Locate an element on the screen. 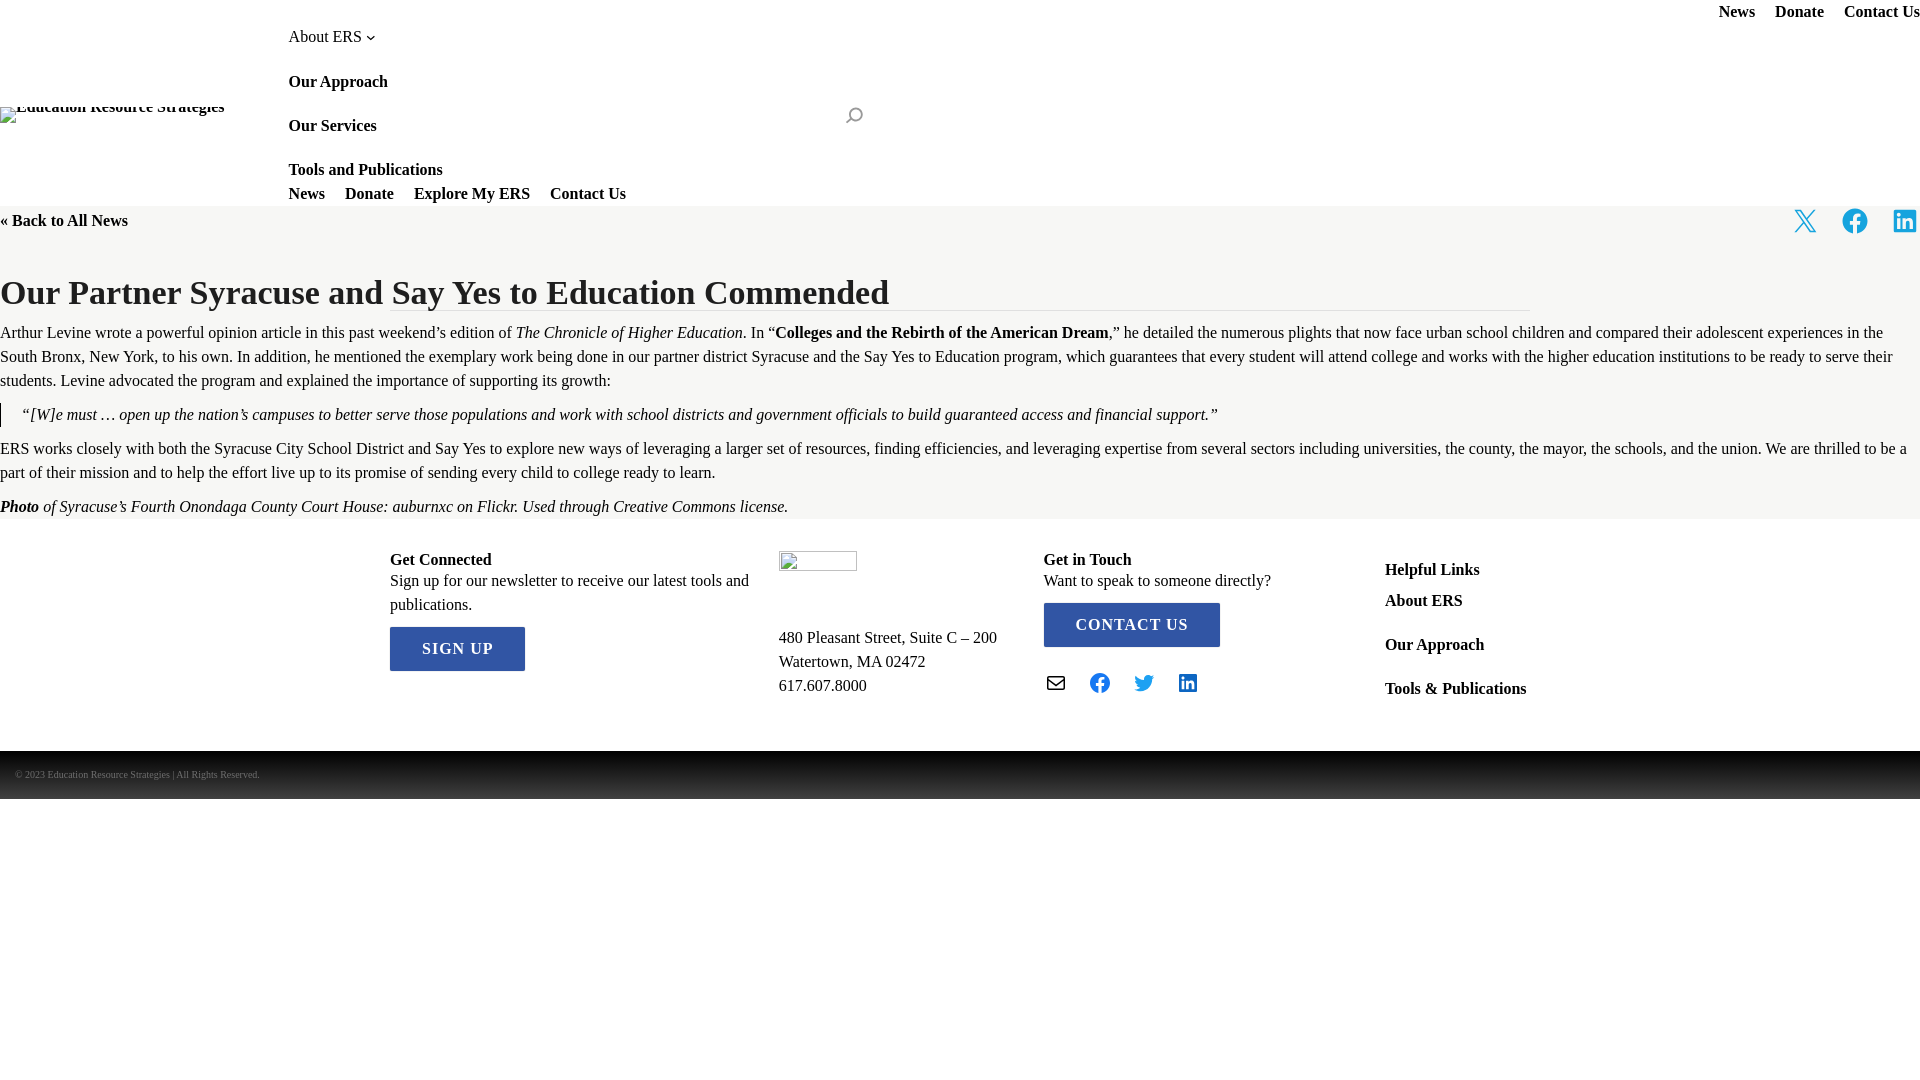 The image size is (1920, 1080). About ERS is located at coordinates (332, 36).